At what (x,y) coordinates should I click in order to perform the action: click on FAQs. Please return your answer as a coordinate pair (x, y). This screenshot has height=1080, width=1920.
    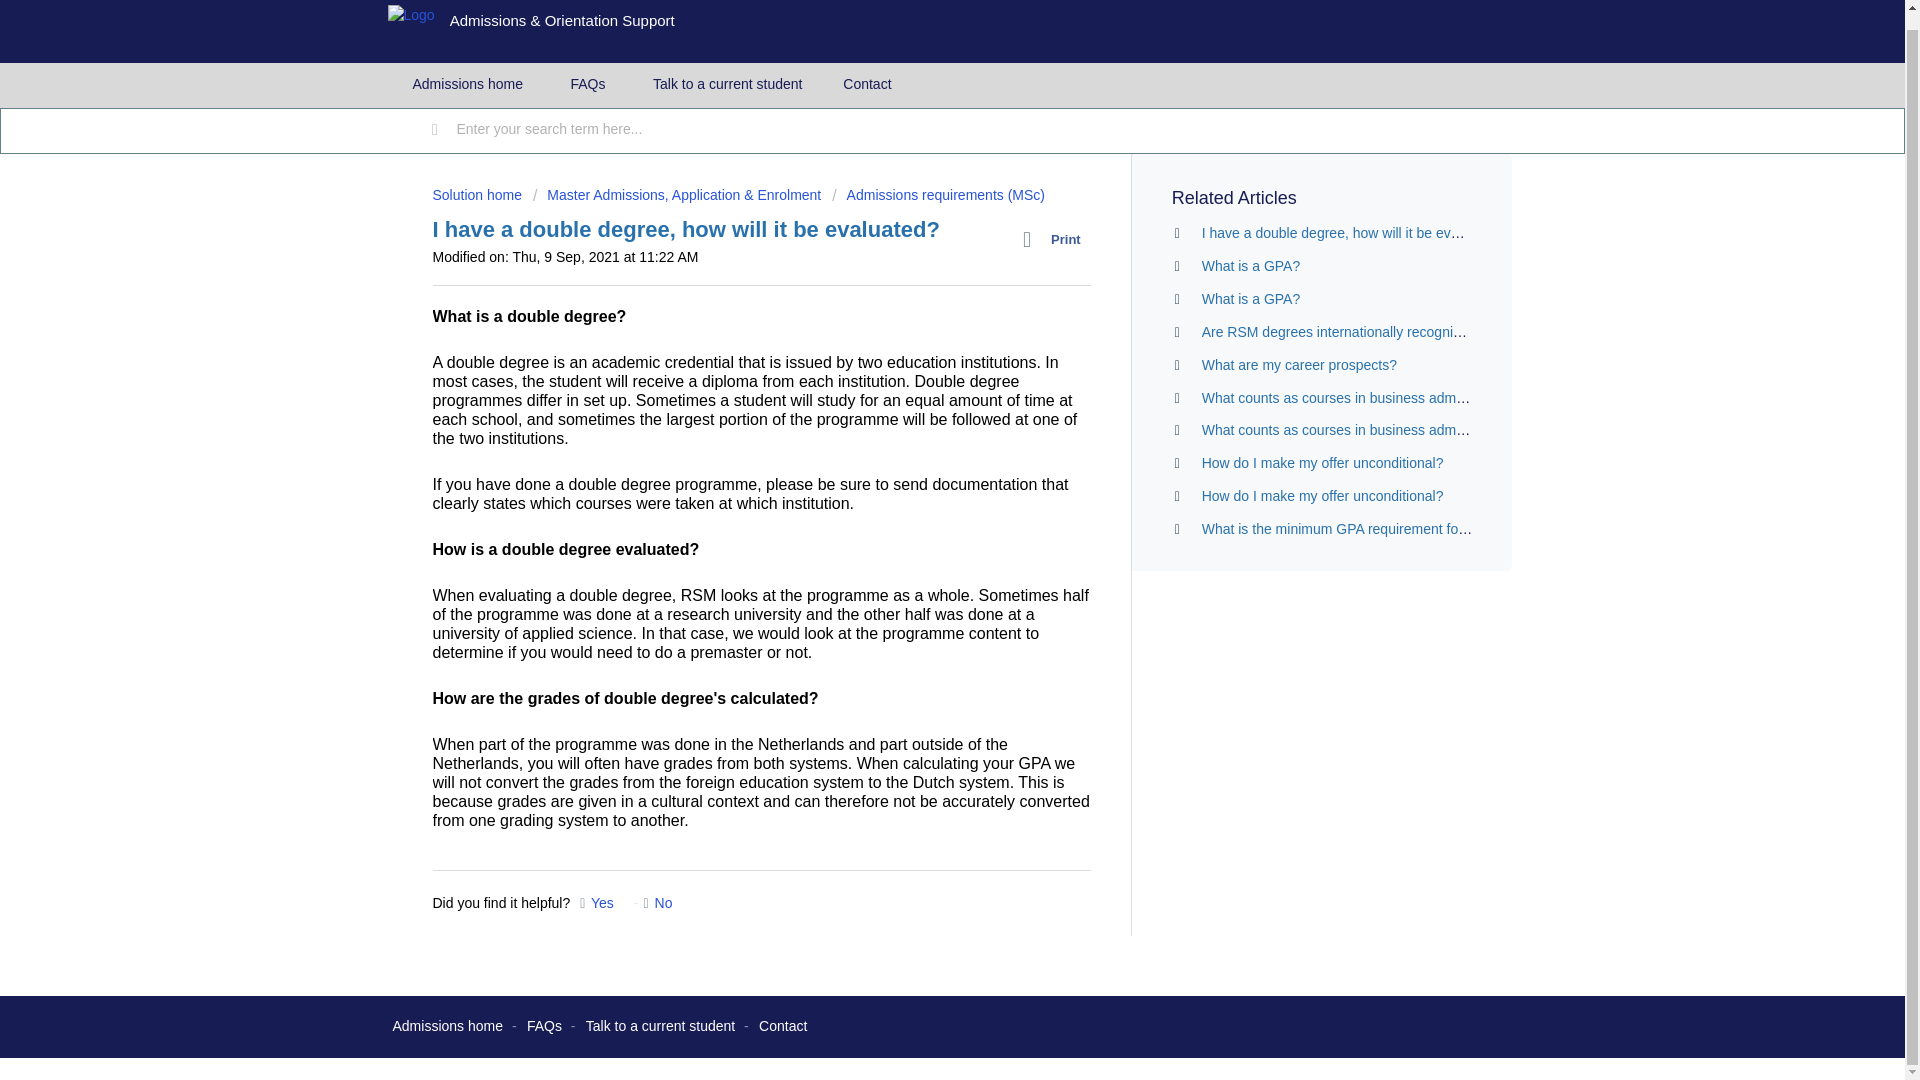
    Looking at the image, I should click on (544, 1026).